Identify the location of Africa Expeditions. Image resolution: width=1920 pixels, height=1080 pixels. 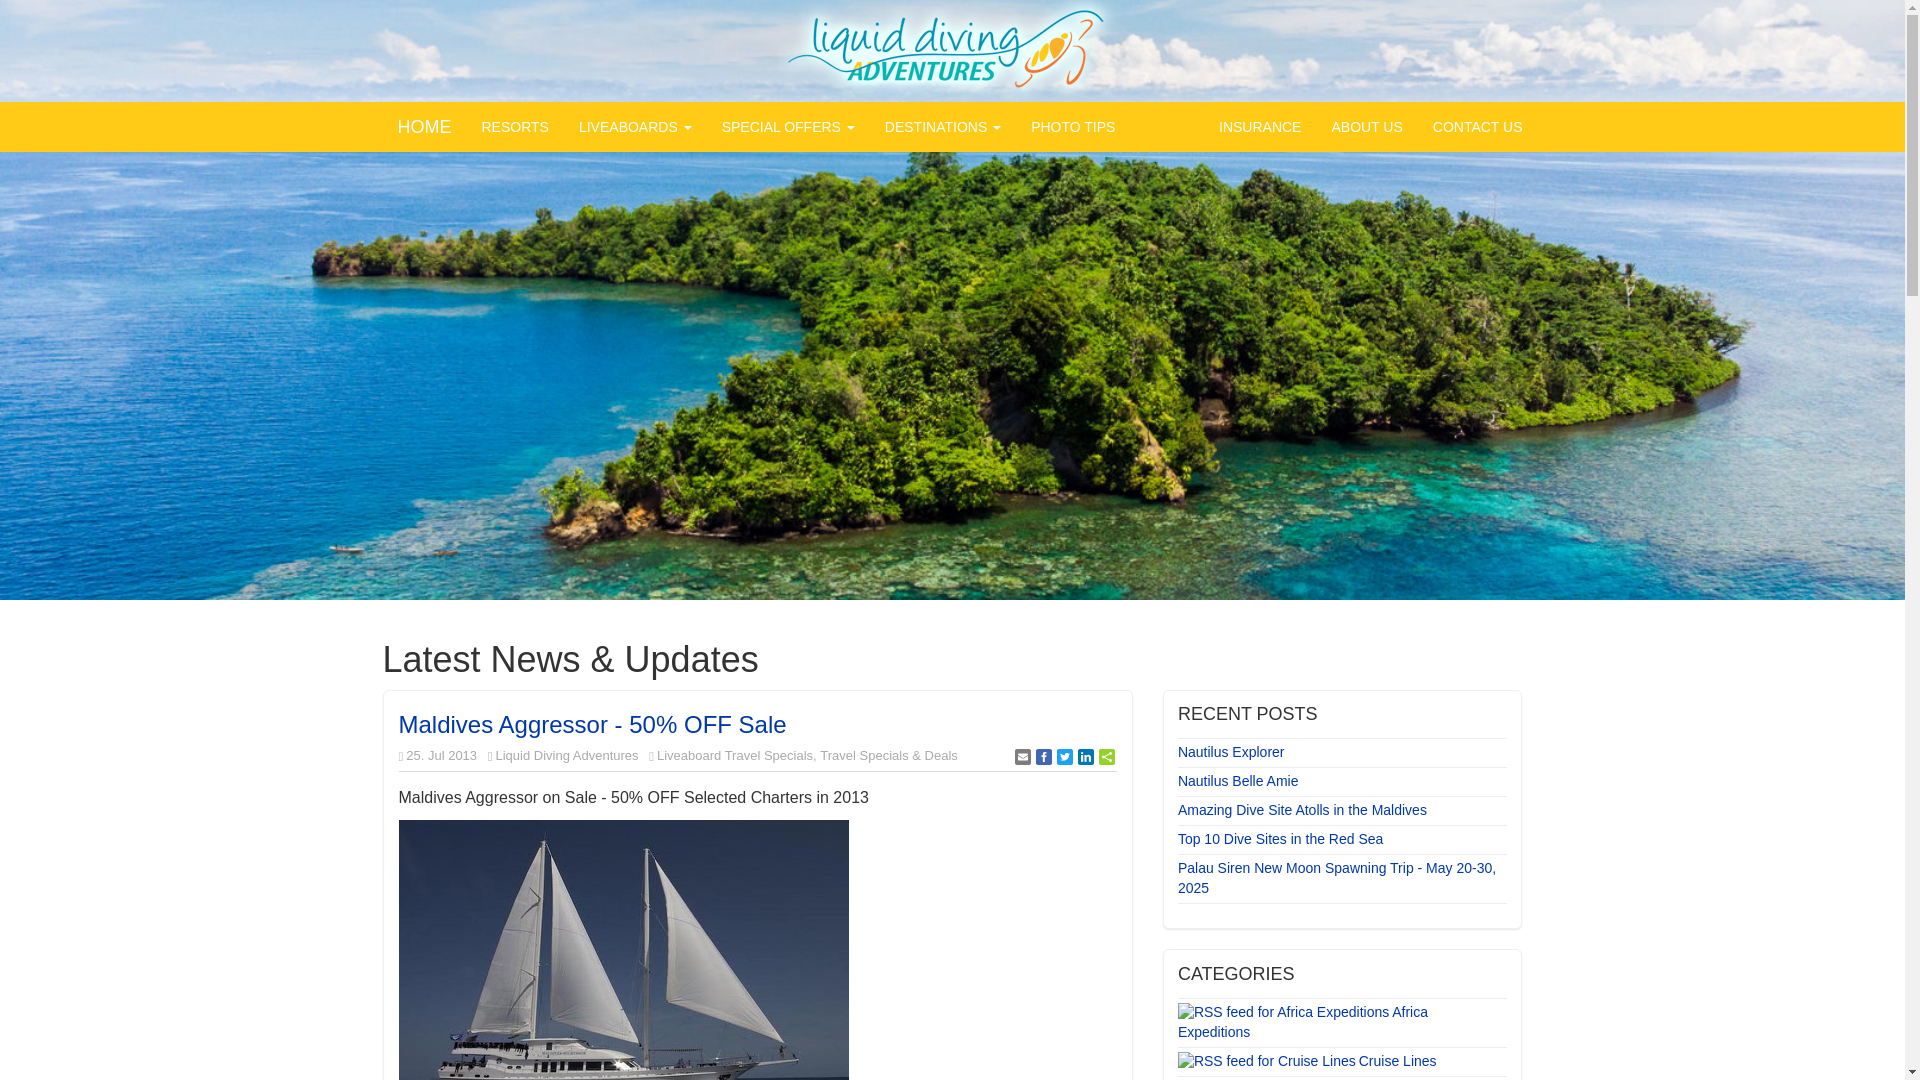
(1303, 1022).